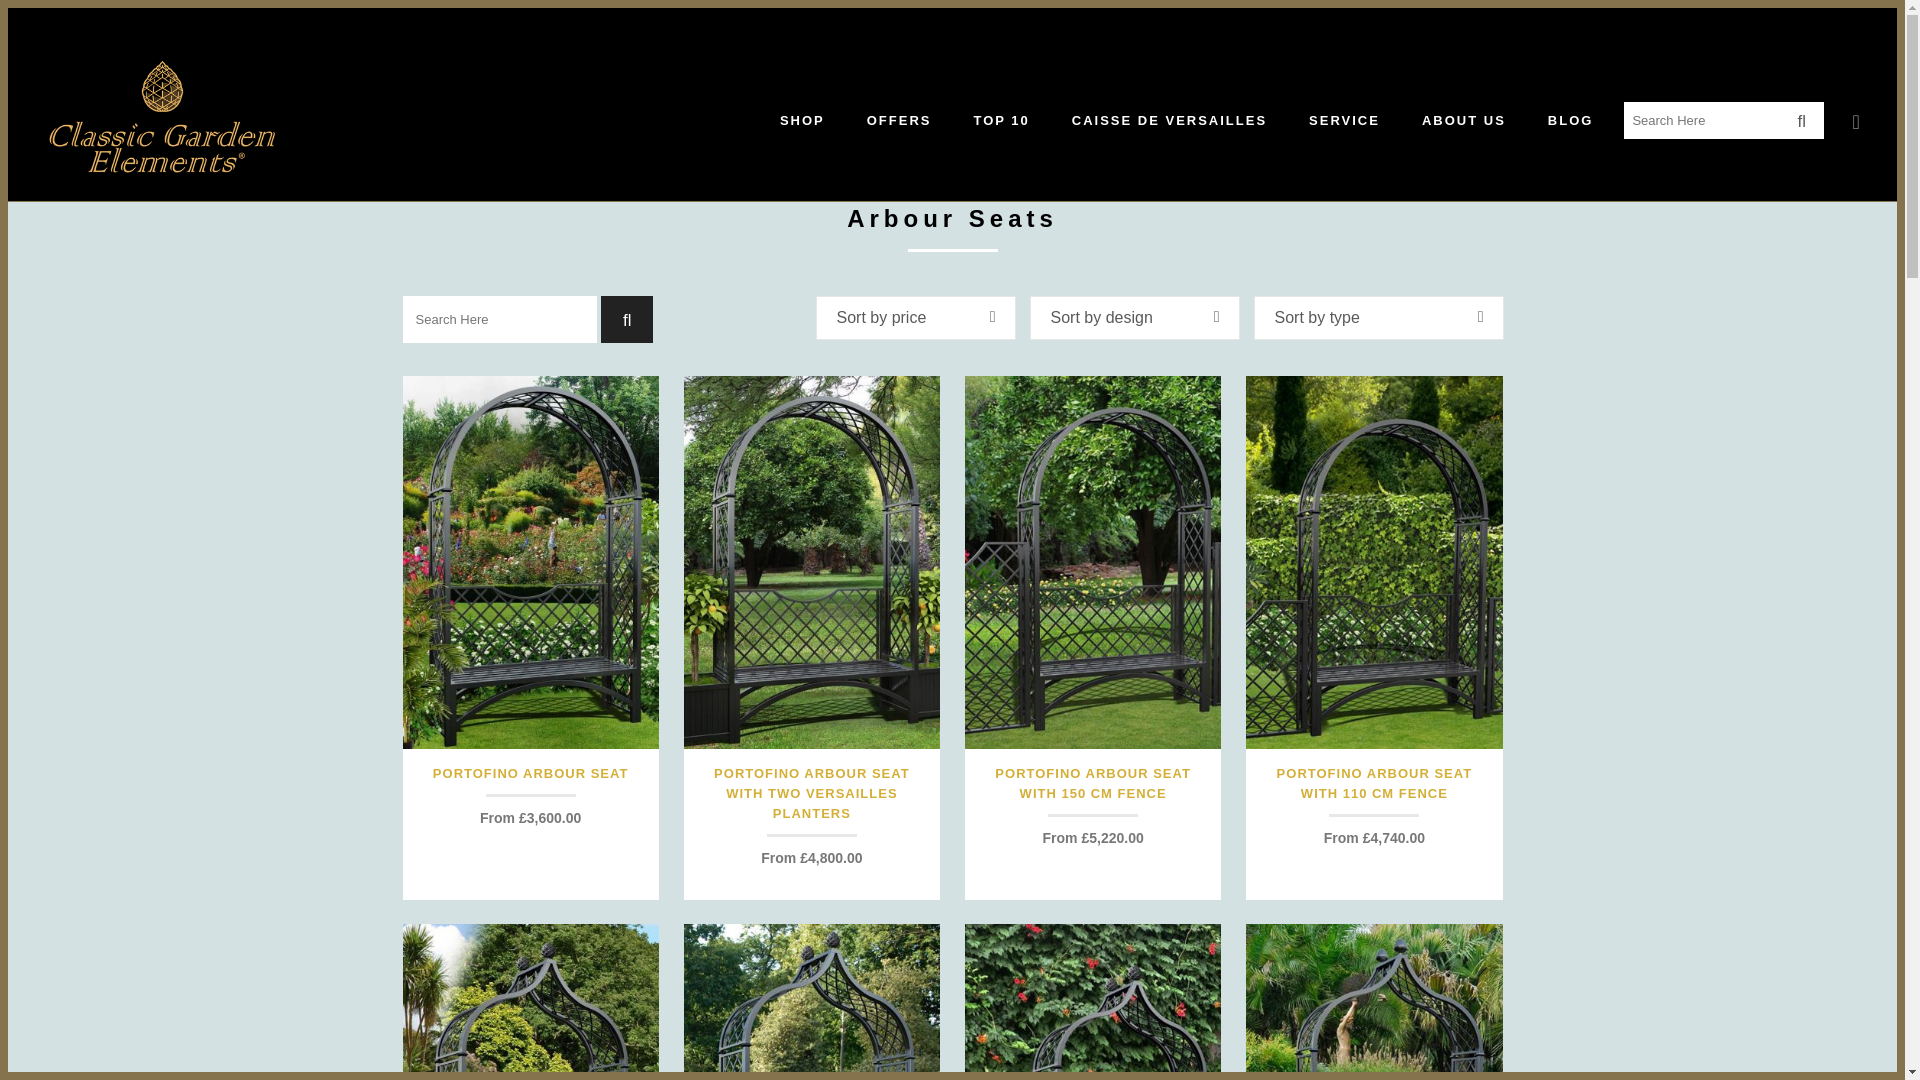 This screenshot has width=1920, height=1080. I want to click on OFFERS, so click(899, 120).